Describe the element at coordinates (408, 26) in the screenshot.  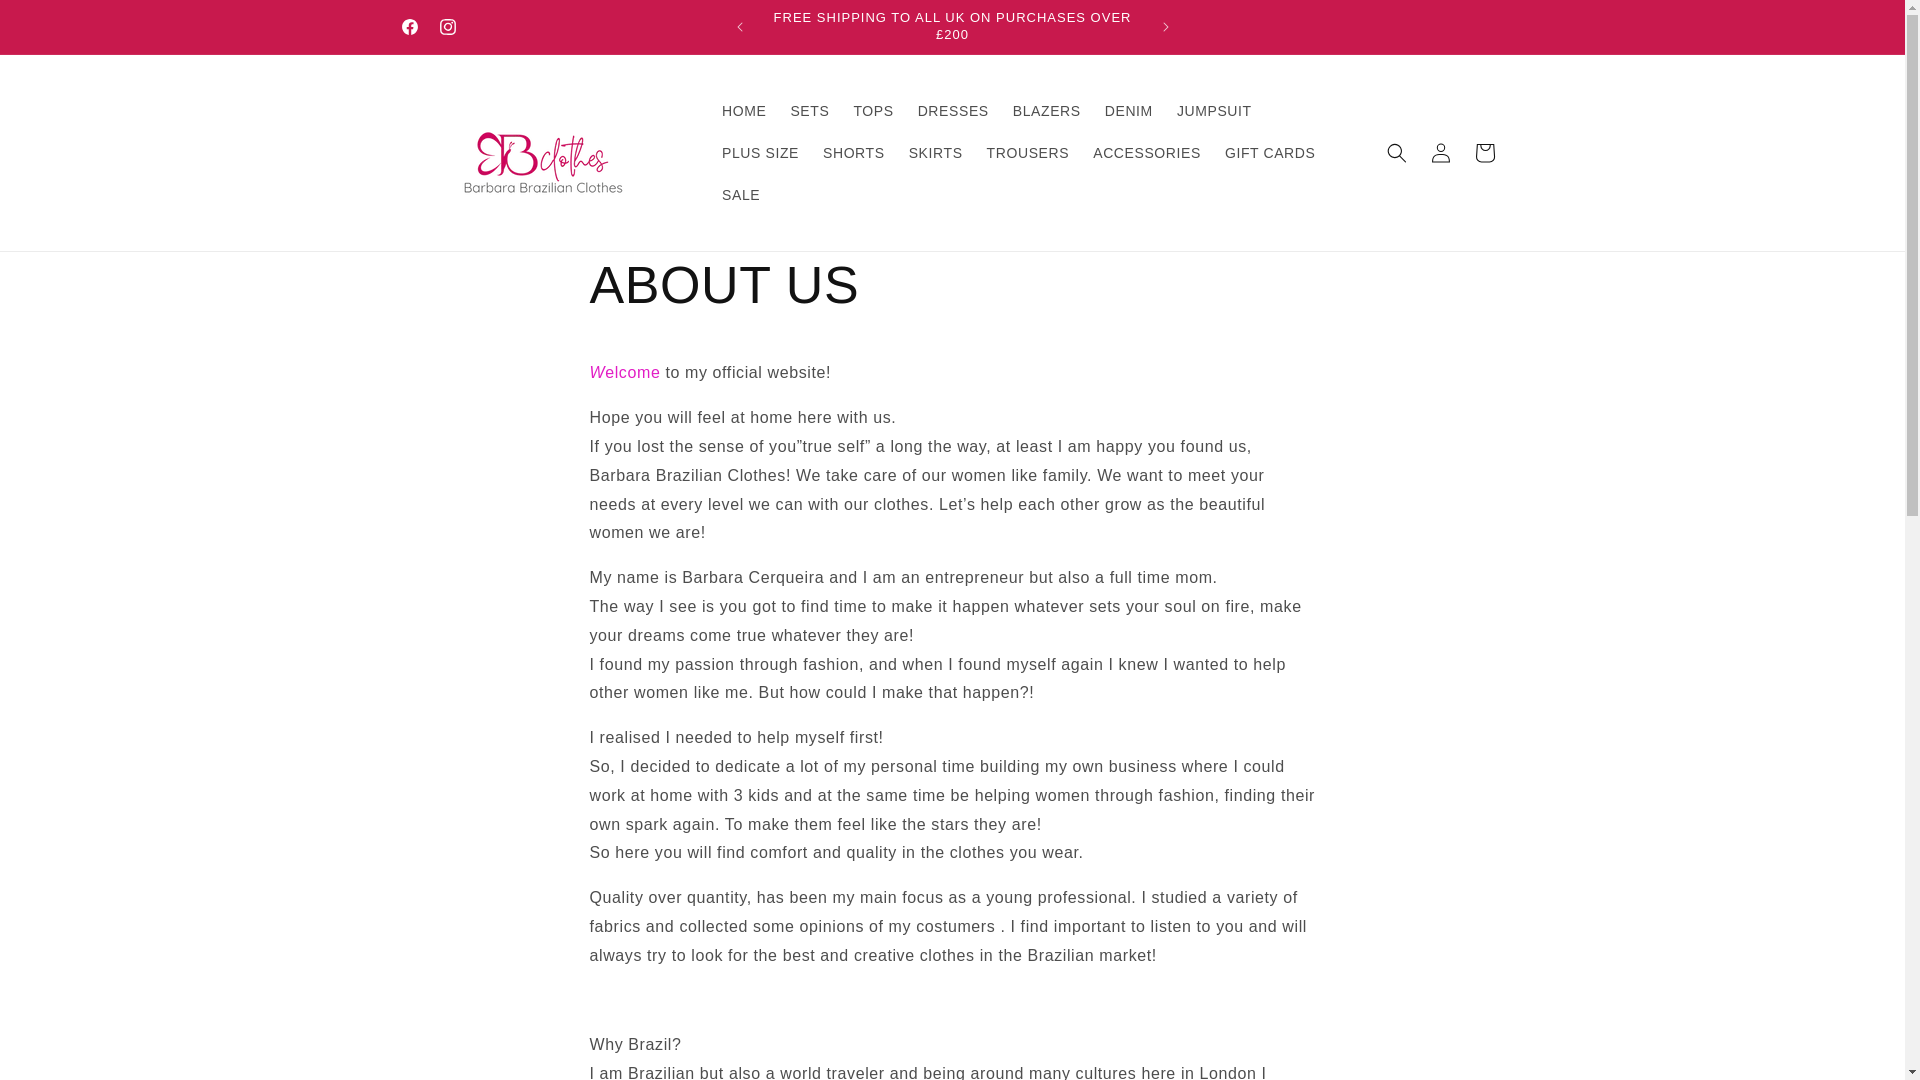
I see `Facebook` at that location.